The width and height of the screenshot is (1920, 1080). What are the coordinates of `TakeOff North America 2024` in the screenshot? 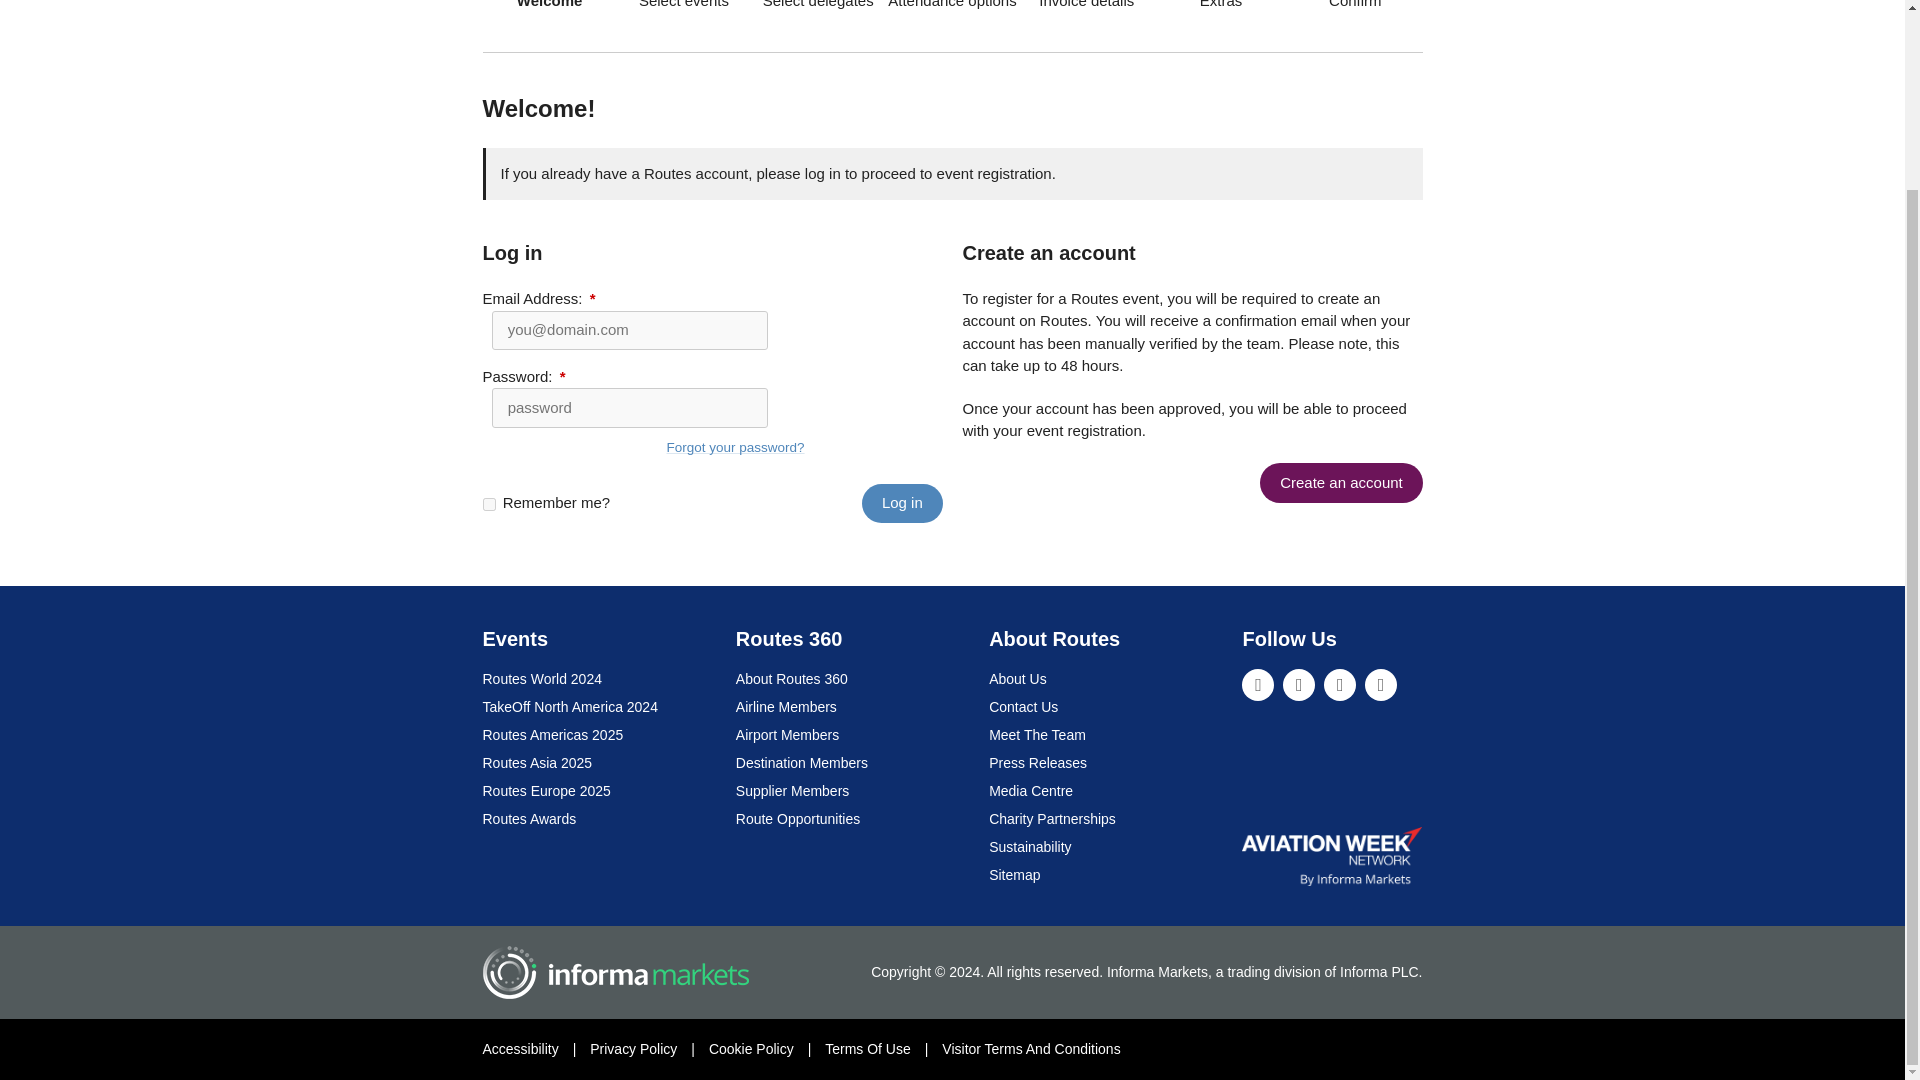 It's located at (568, 706).